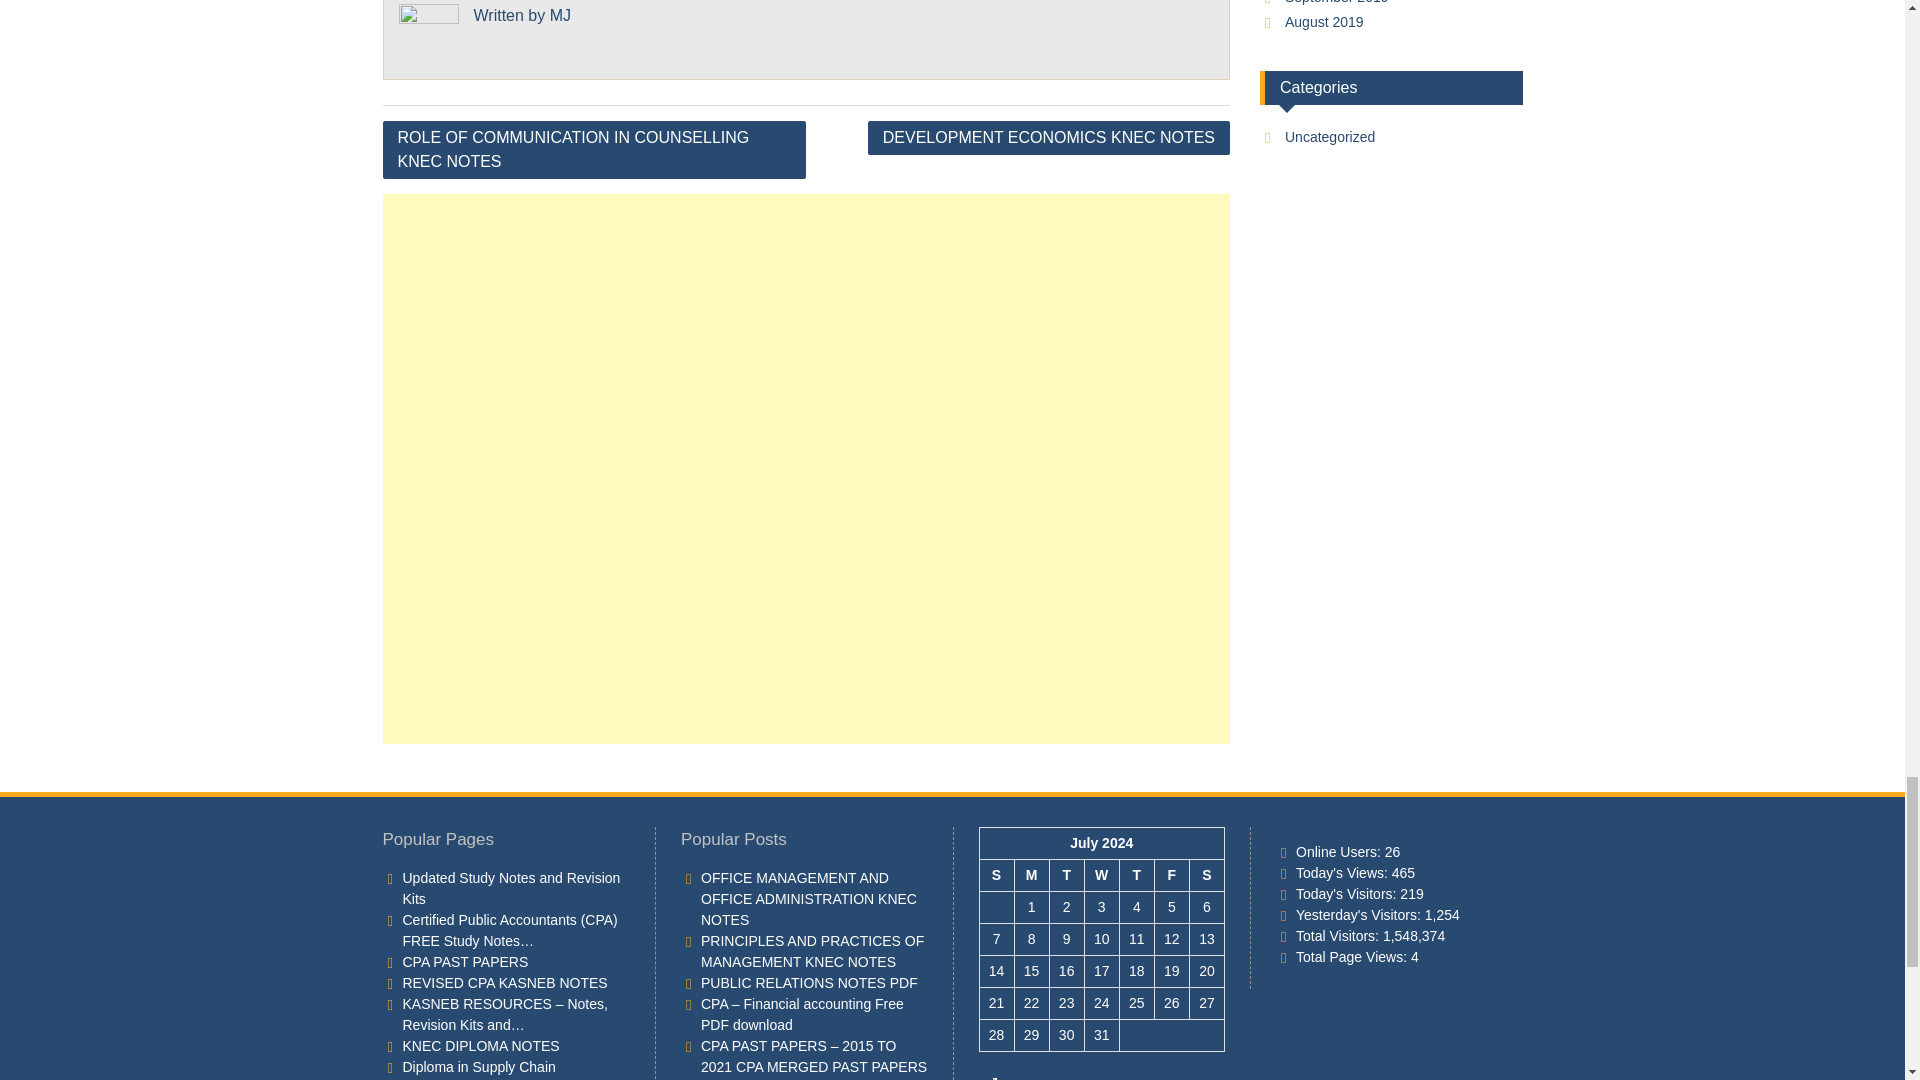 This screenshot has width=1920, height=1080. I want to click on DEVELOPMENT ECONOMICS KNEC NOTES, so click(1048, 138).